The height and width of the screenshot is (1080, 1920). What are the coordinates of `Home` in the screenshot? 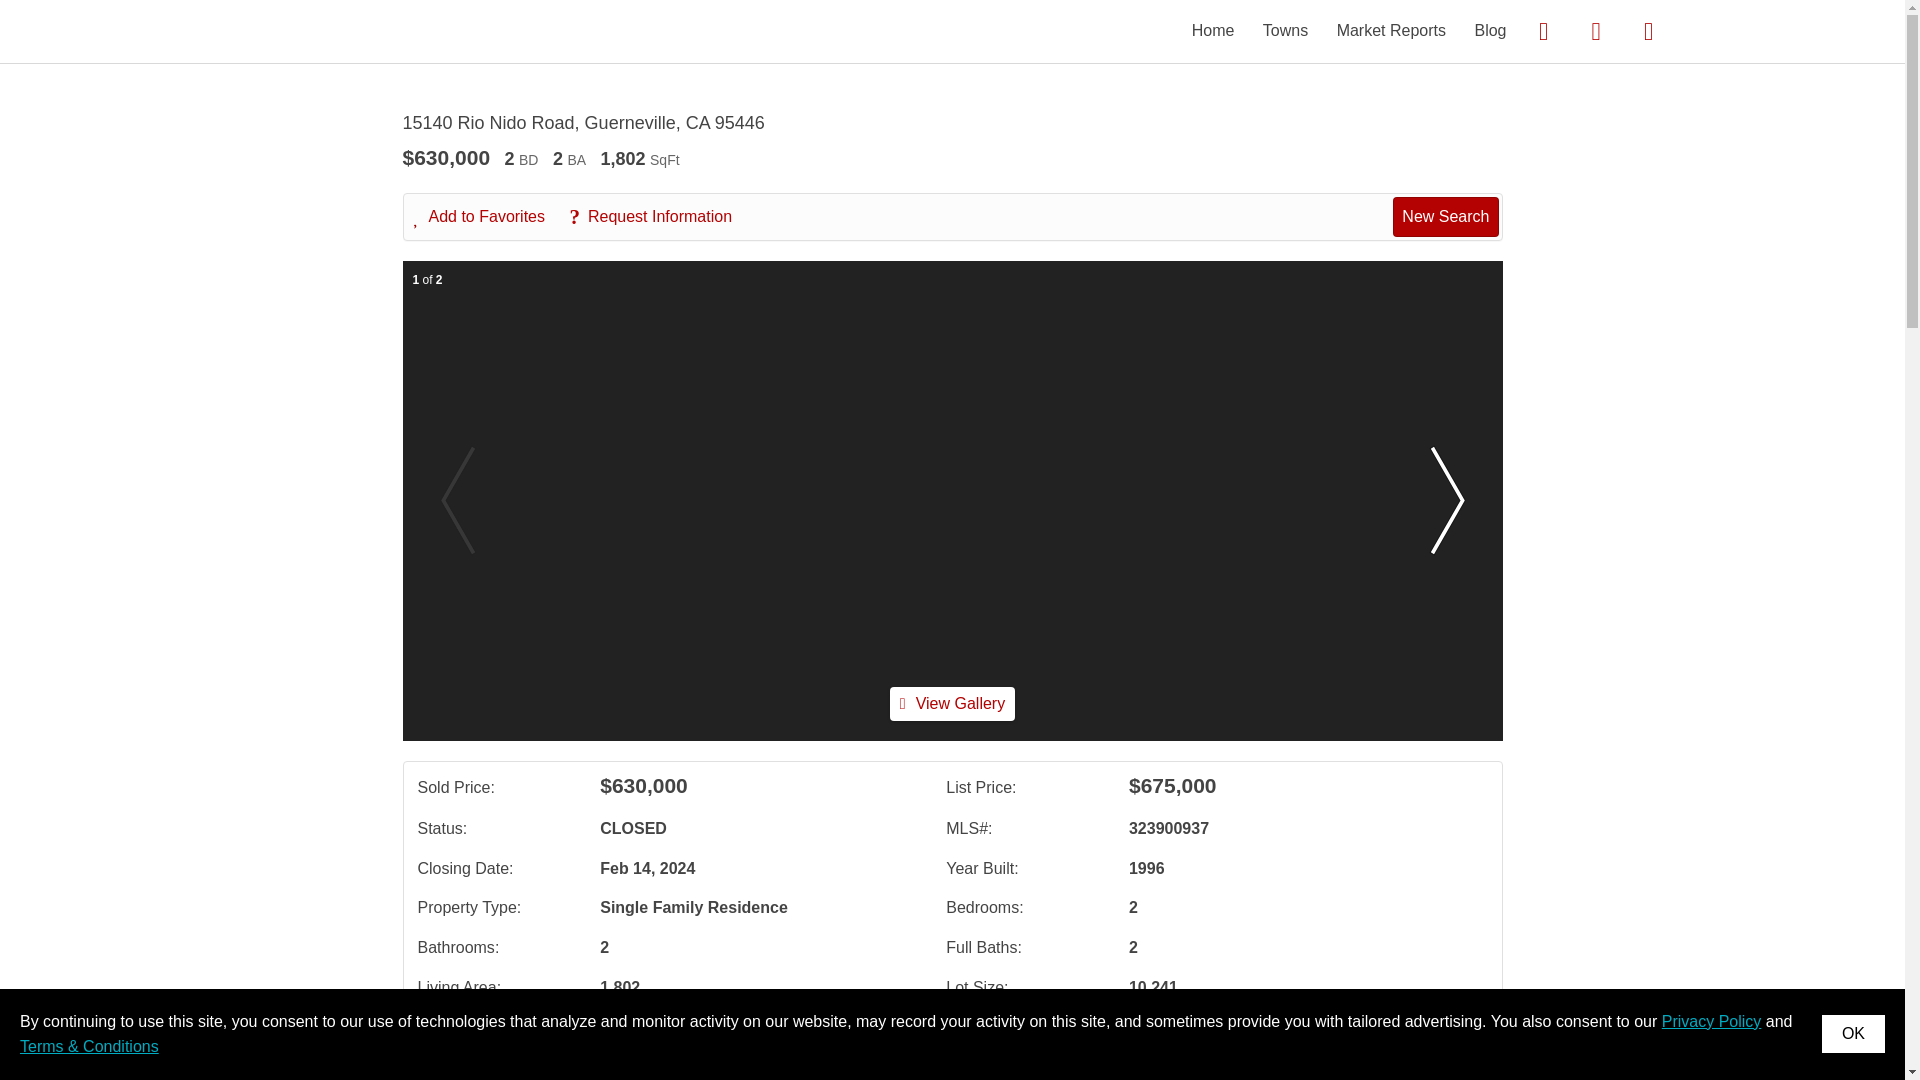 It's located at (1213, 30).